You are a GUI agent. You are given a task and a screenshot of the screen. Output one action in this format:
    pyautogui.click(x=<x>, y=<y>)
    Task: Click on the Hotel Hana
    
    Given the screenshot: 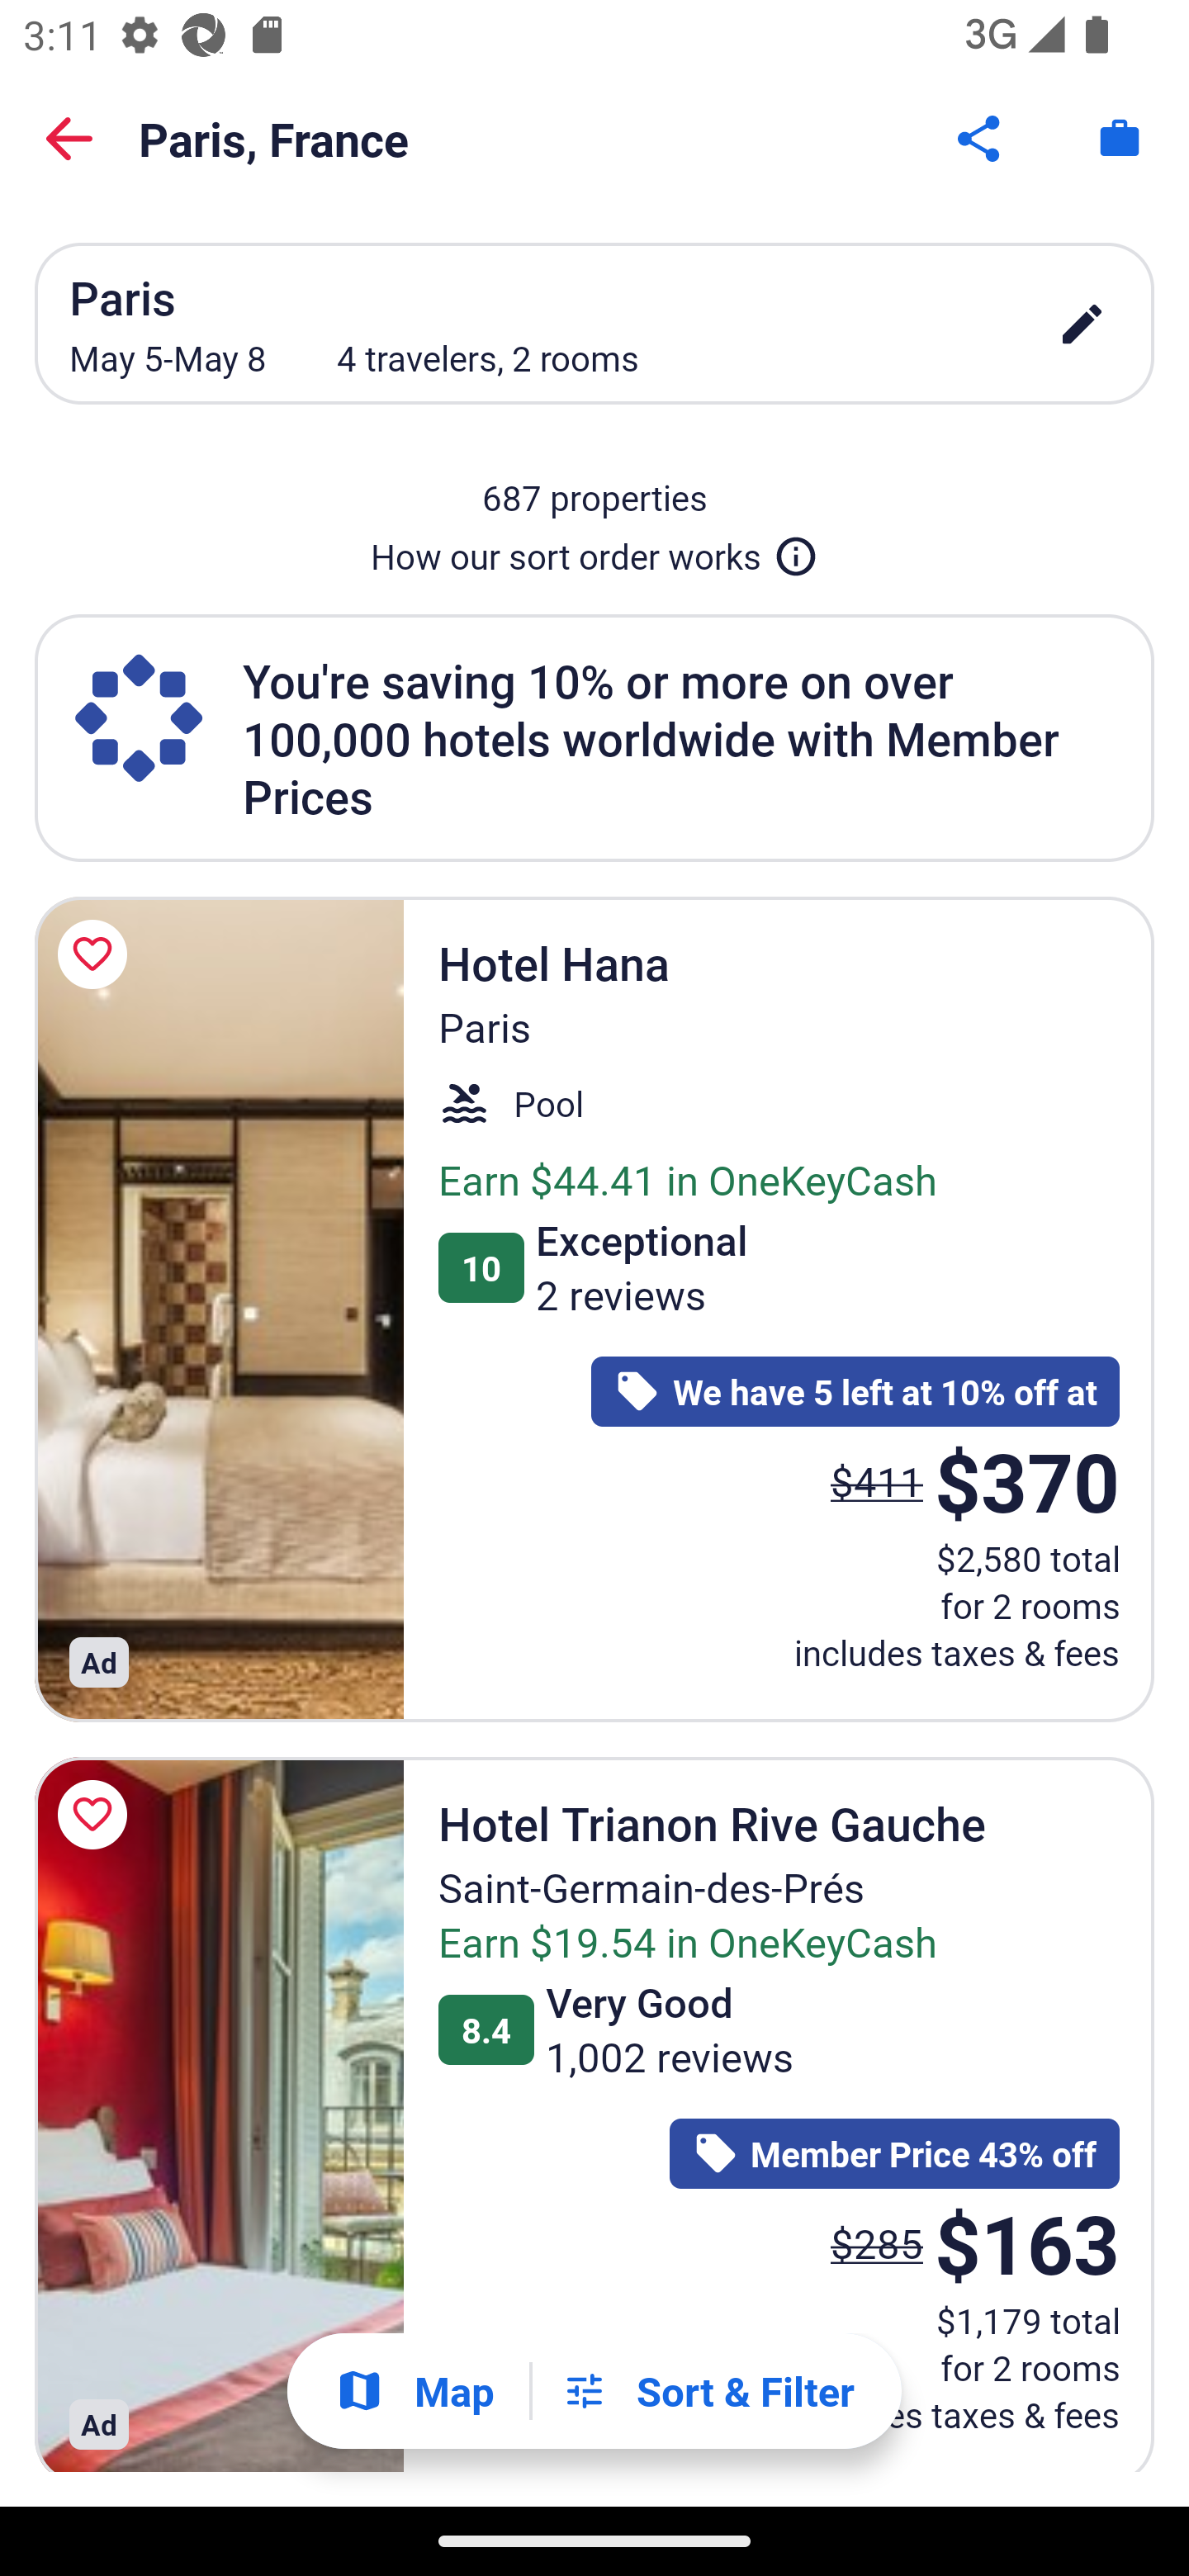 What is the action you would take?
    pyautogui.click(x=219, y=1309)
    